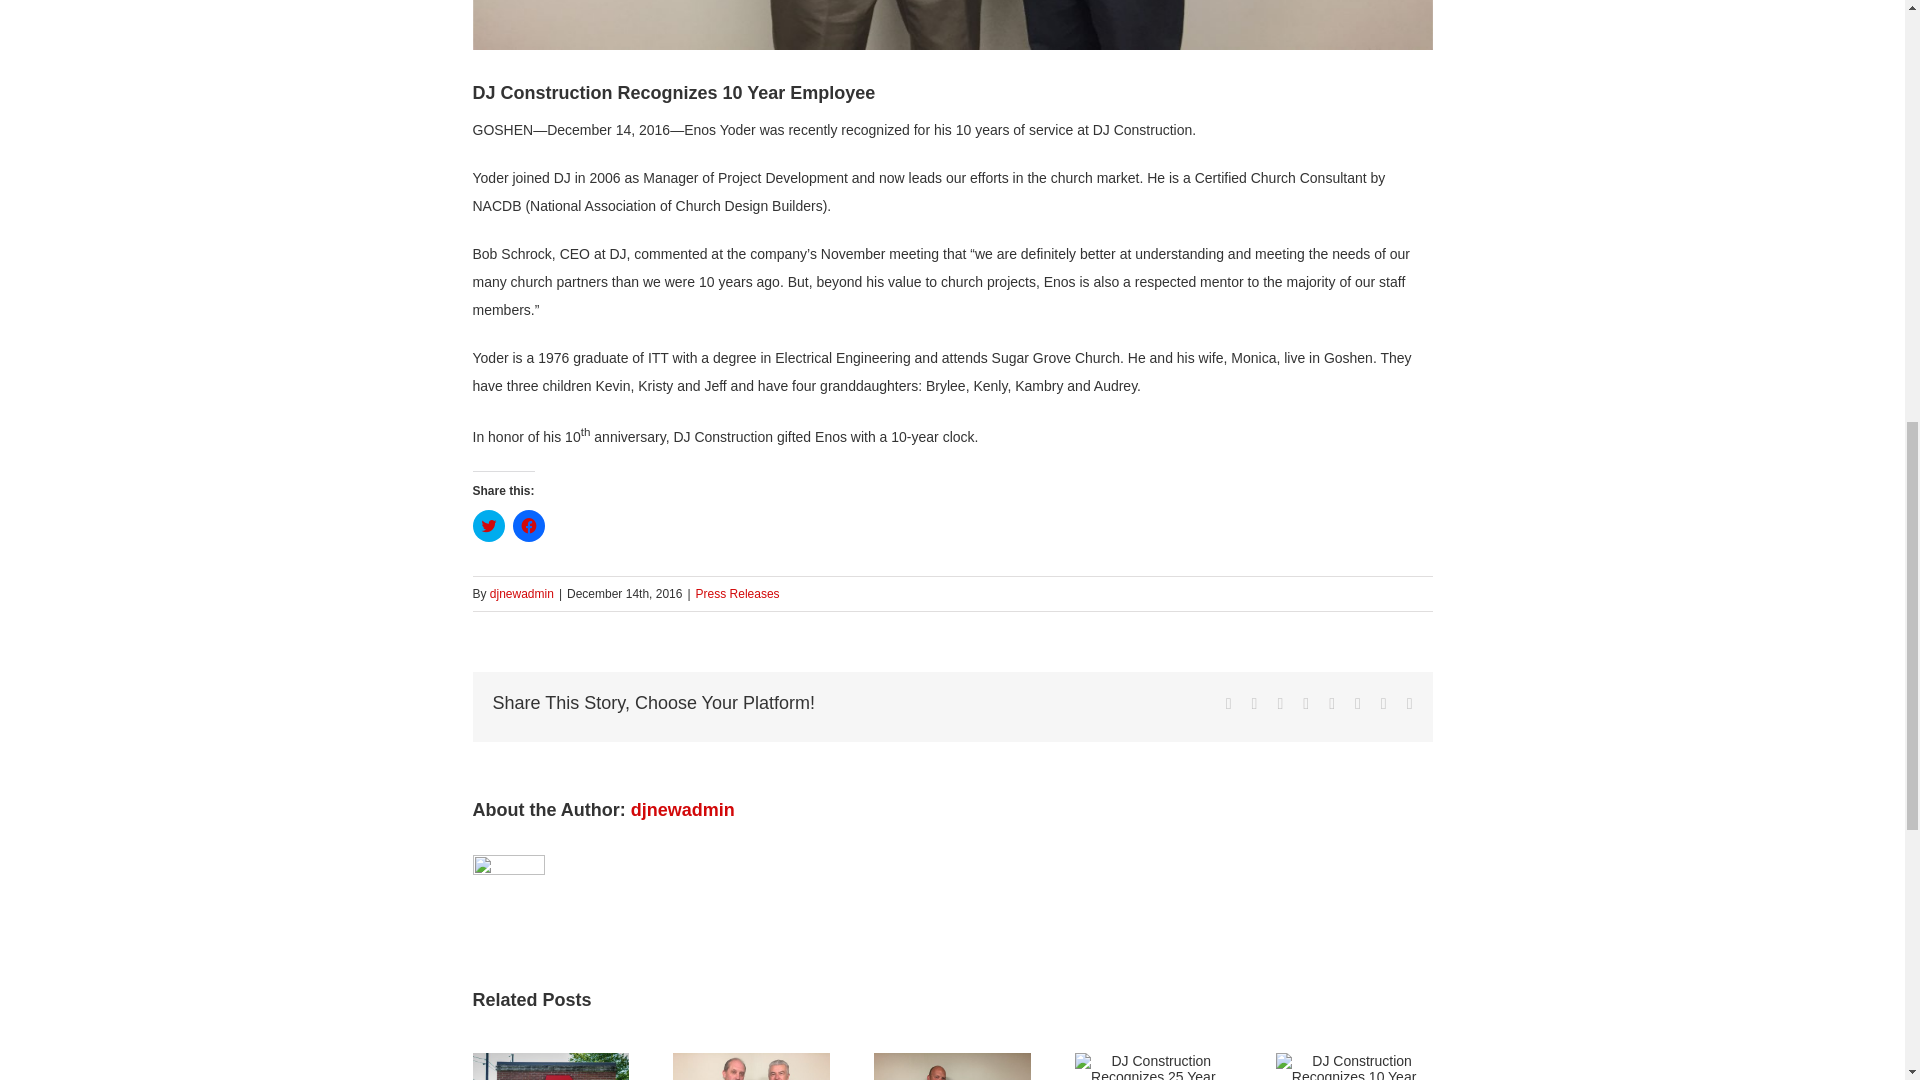  What do you see at coordinates (522, 594) in the screenshot?
I see `Posts by djnewadmin` at bounding box center [522, 594].